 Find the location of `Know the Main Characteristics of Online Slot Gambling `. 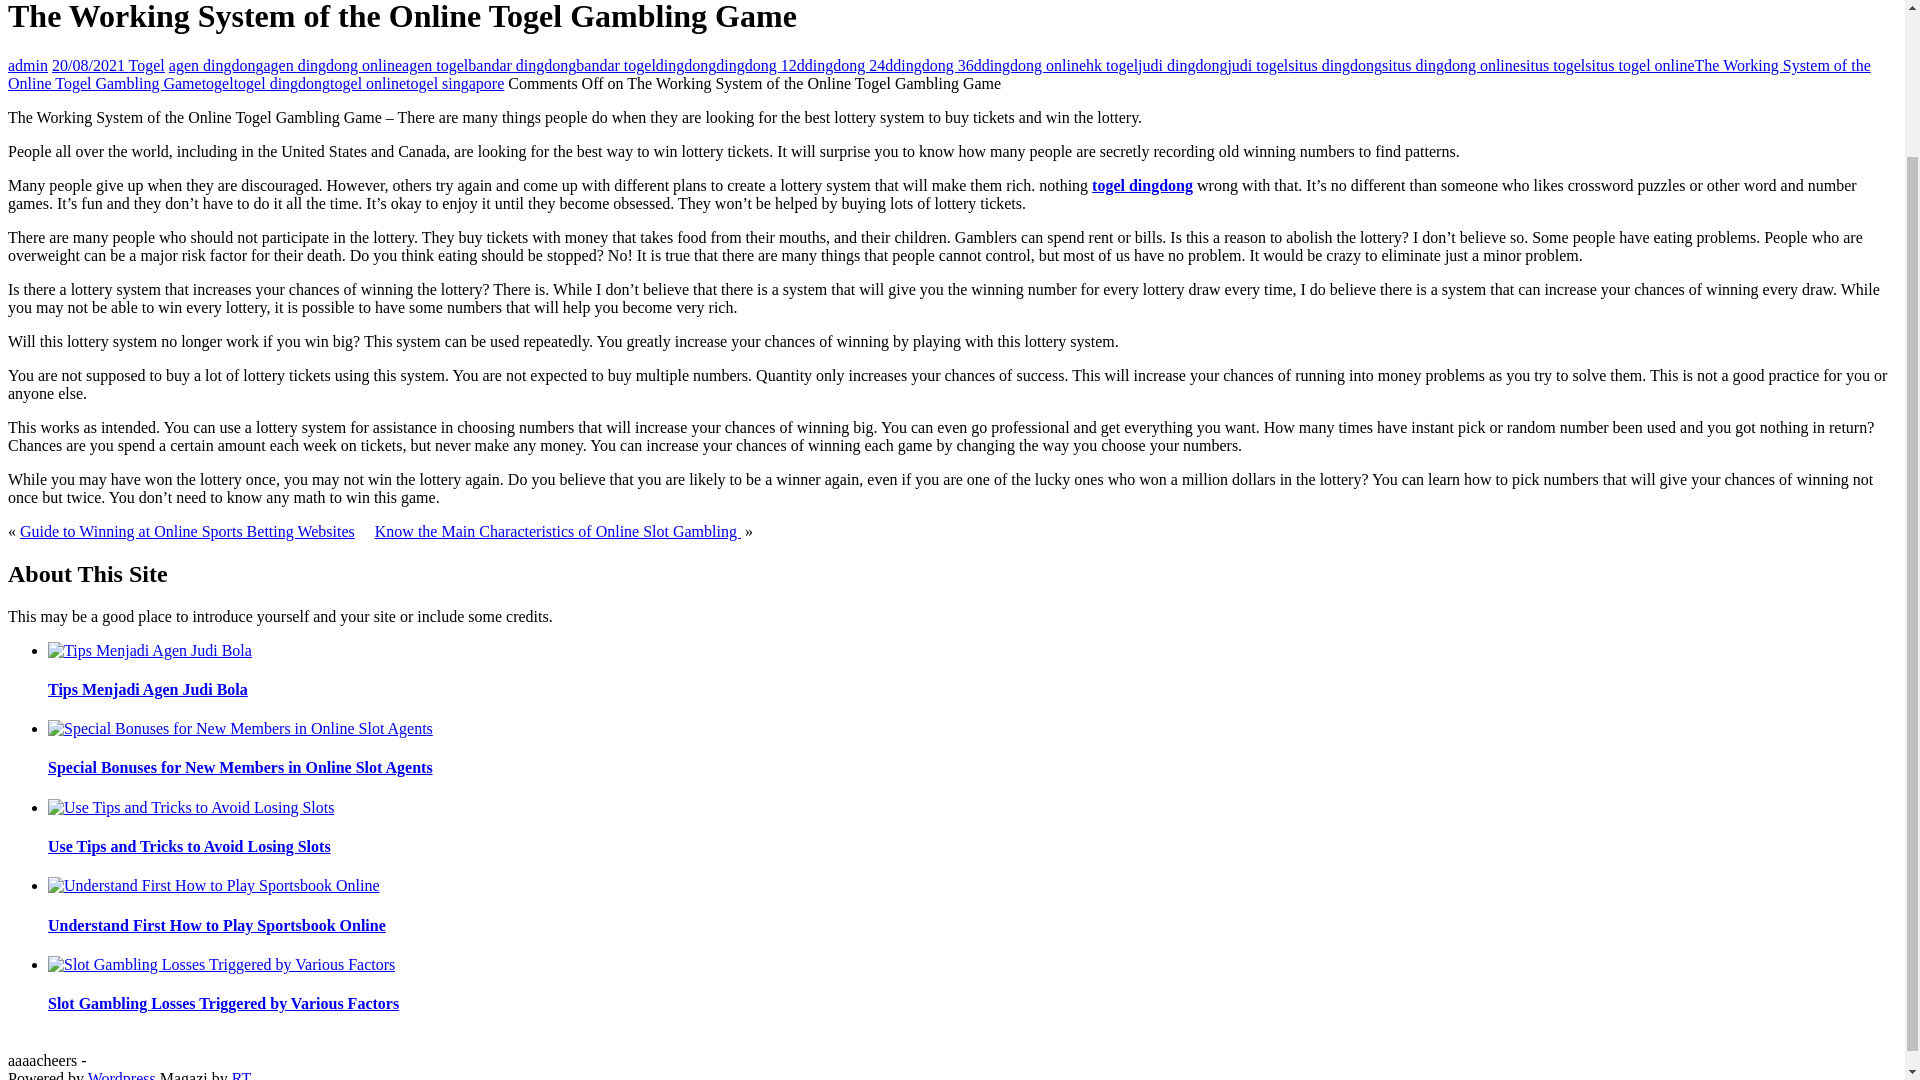

Know the Main Characteristics of Online Slot Gambling  is located at coordinates (558, 531).